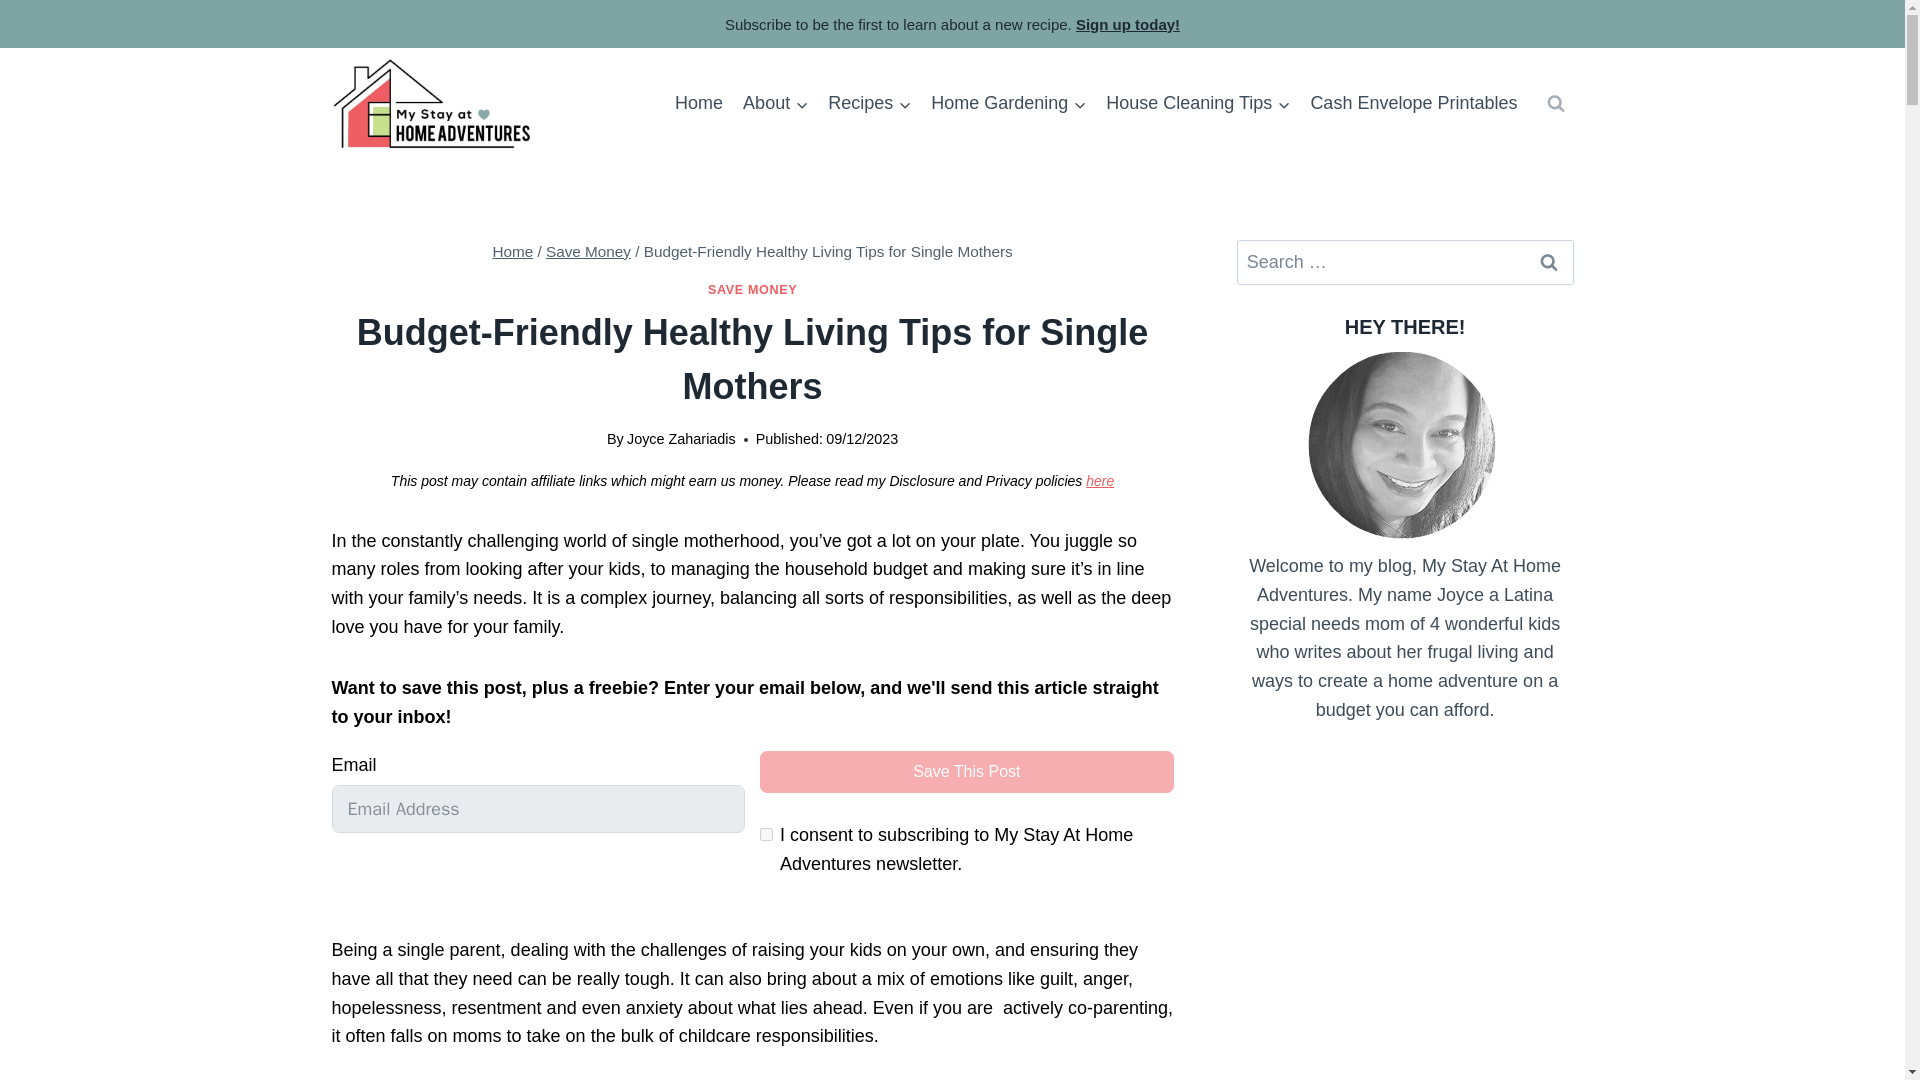 Image resolution: width=1920 pixels, height=1080 pixels. Describe the element at coordinates (698, 103) in the screenshot. I see `Home` at that location.